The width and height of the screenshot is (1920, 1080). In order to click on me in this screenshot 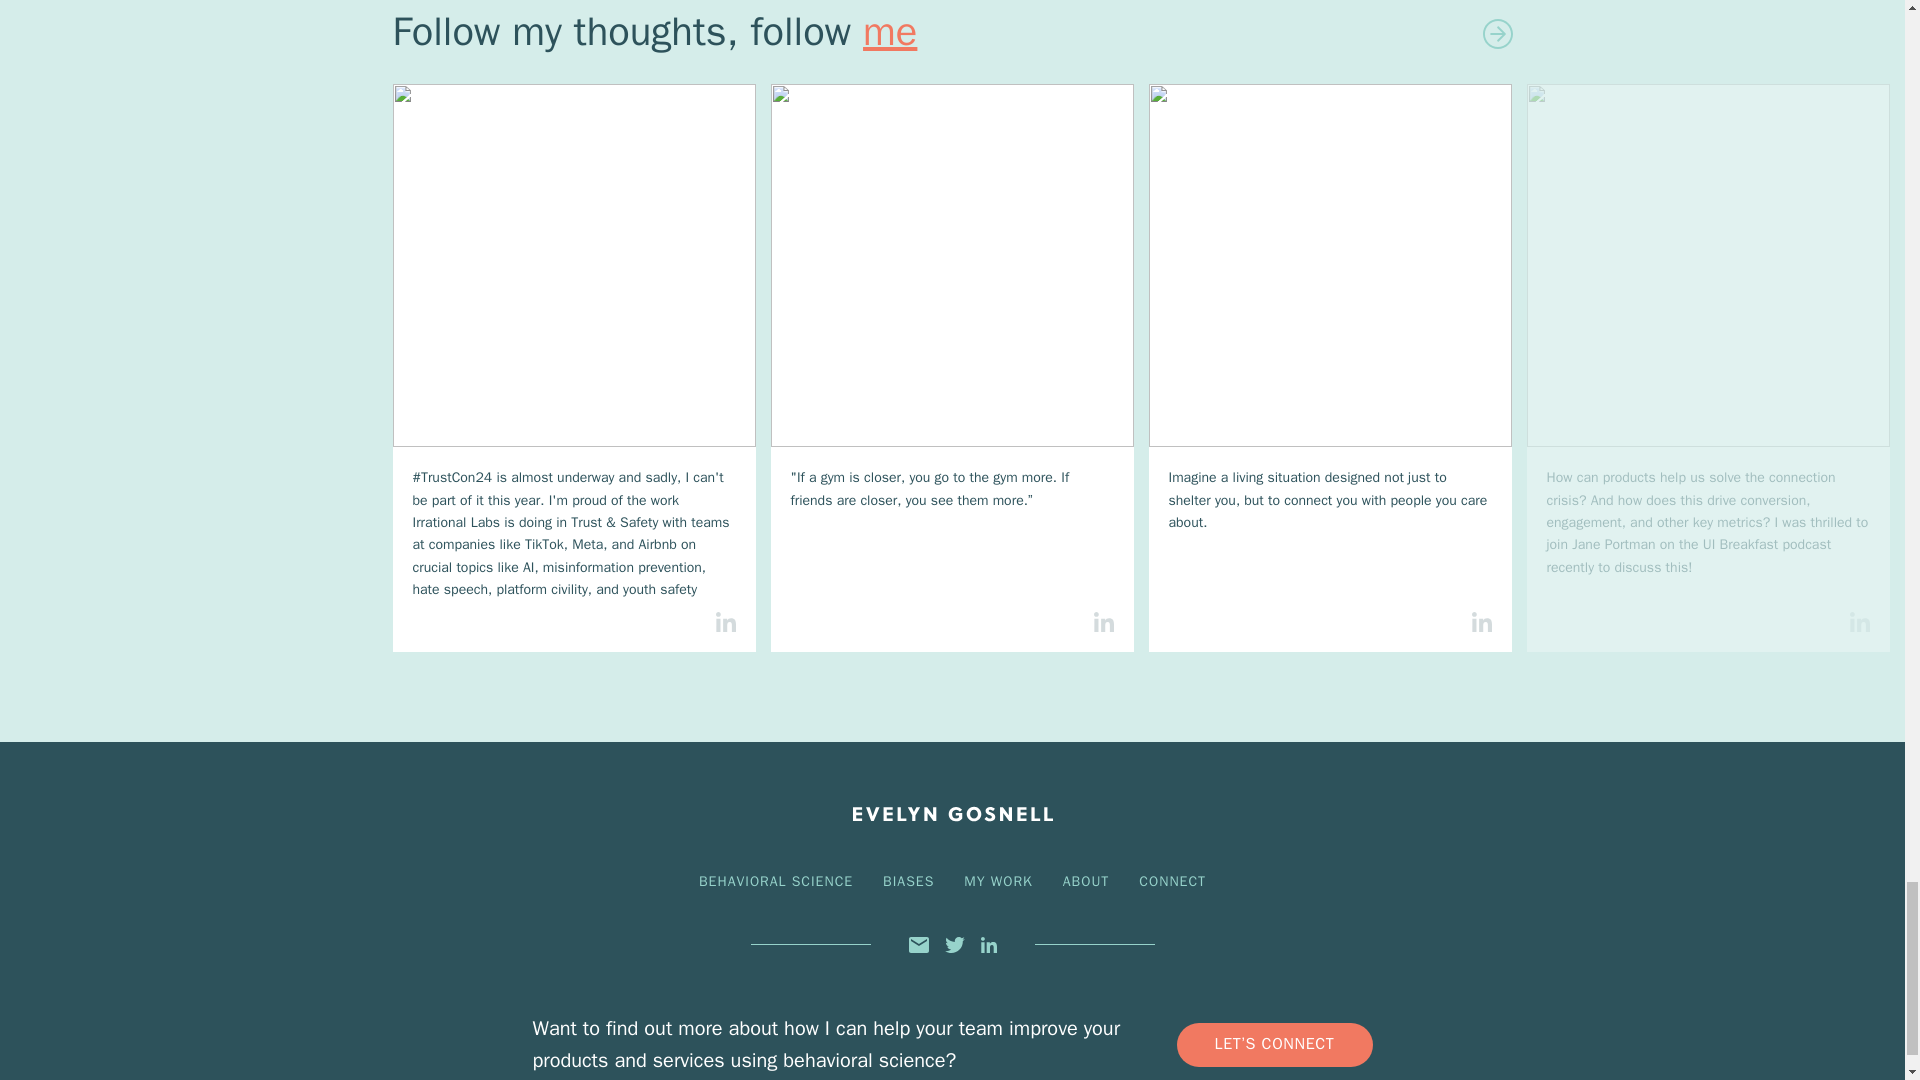, I will do `click(890, 32)`.